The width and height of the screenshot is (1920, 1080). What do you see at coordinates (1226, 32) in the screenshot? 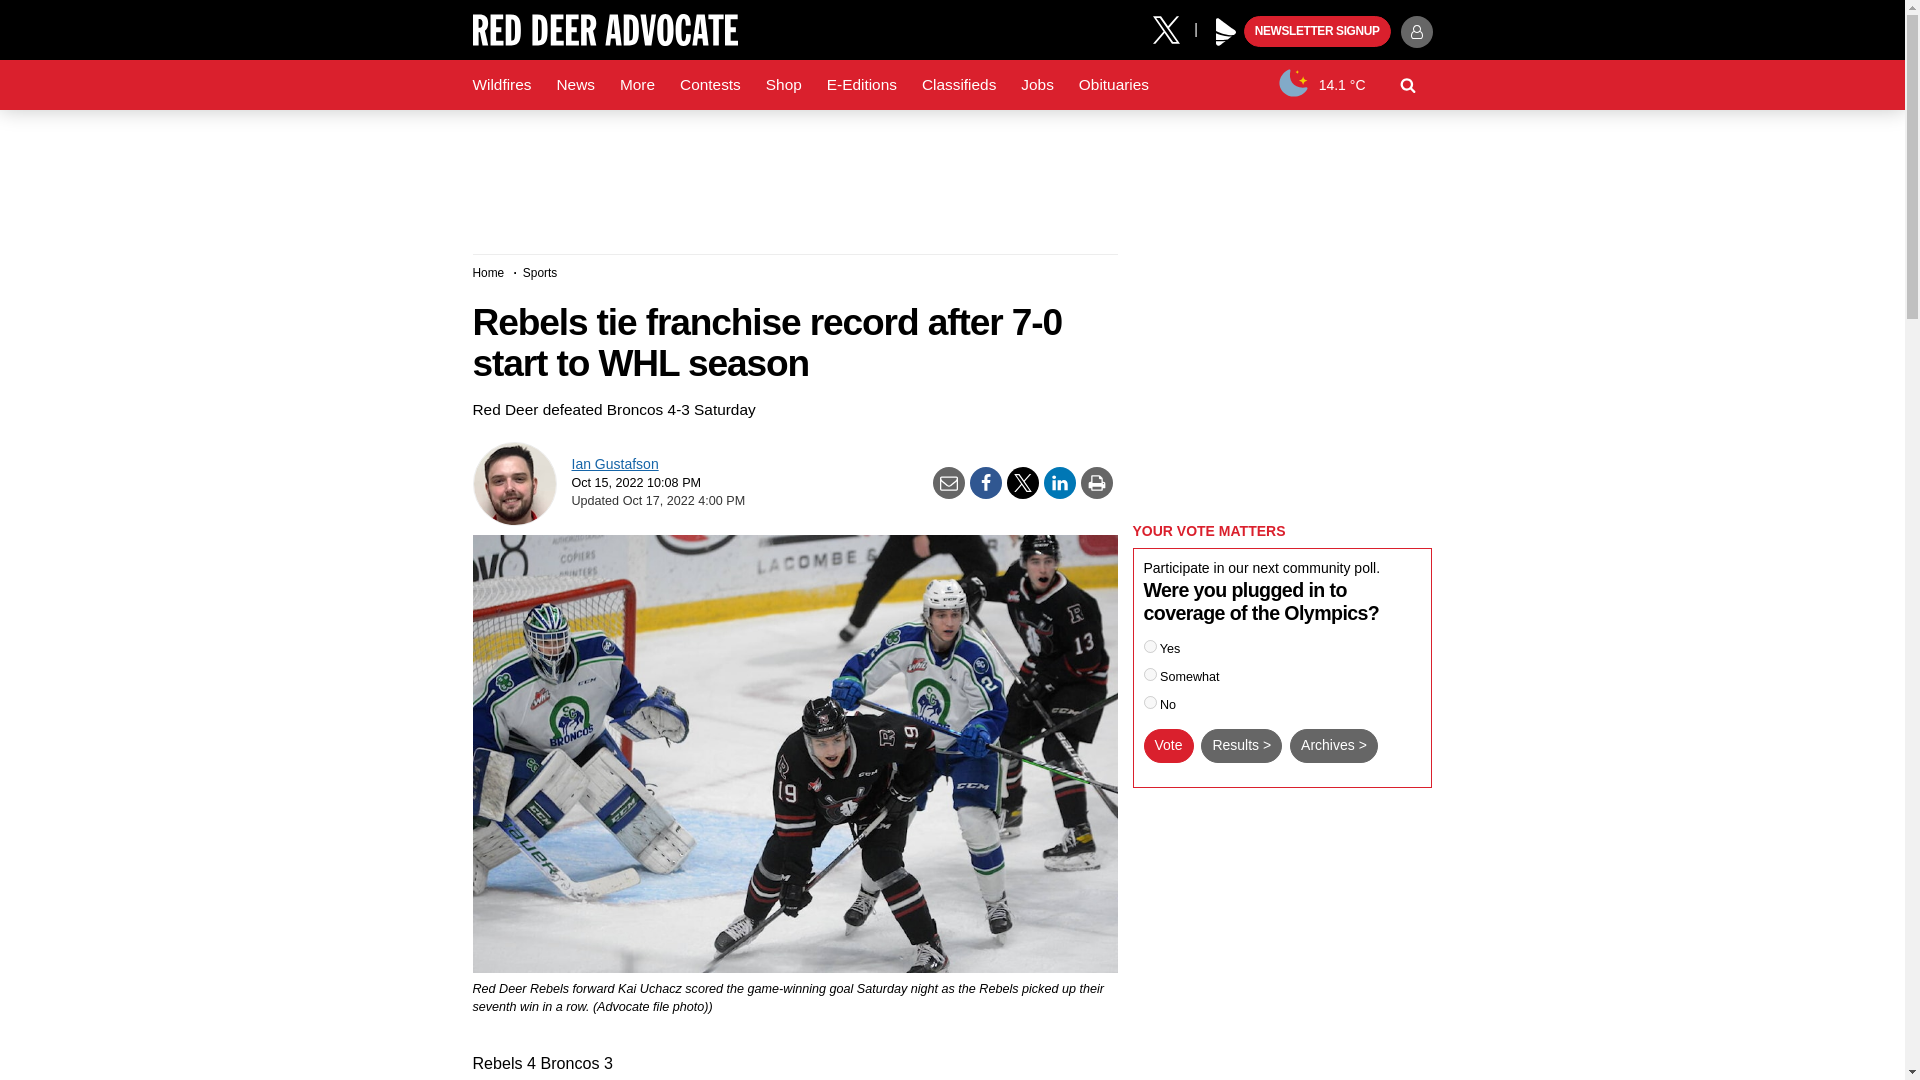
I see `Black Press Media` at bounding box center [1226, 32].